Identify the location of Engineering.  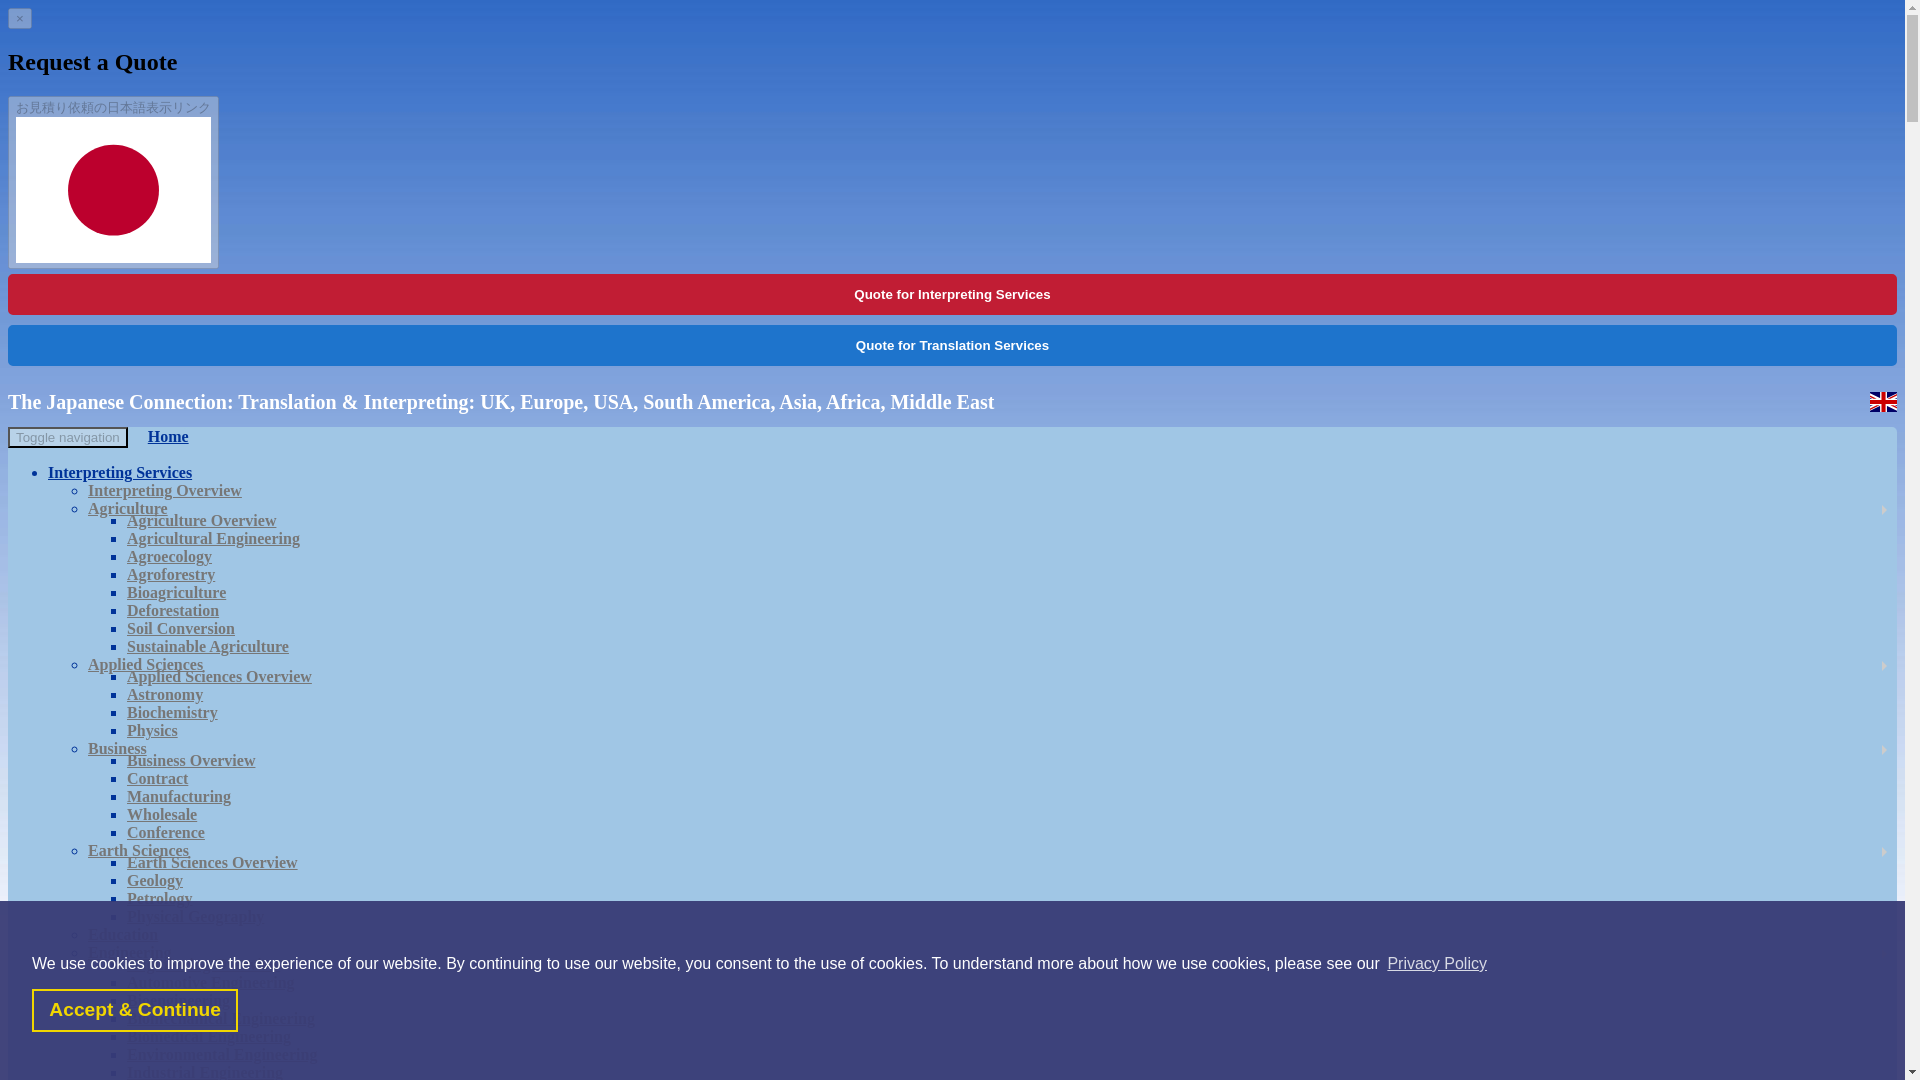
(140, 952).